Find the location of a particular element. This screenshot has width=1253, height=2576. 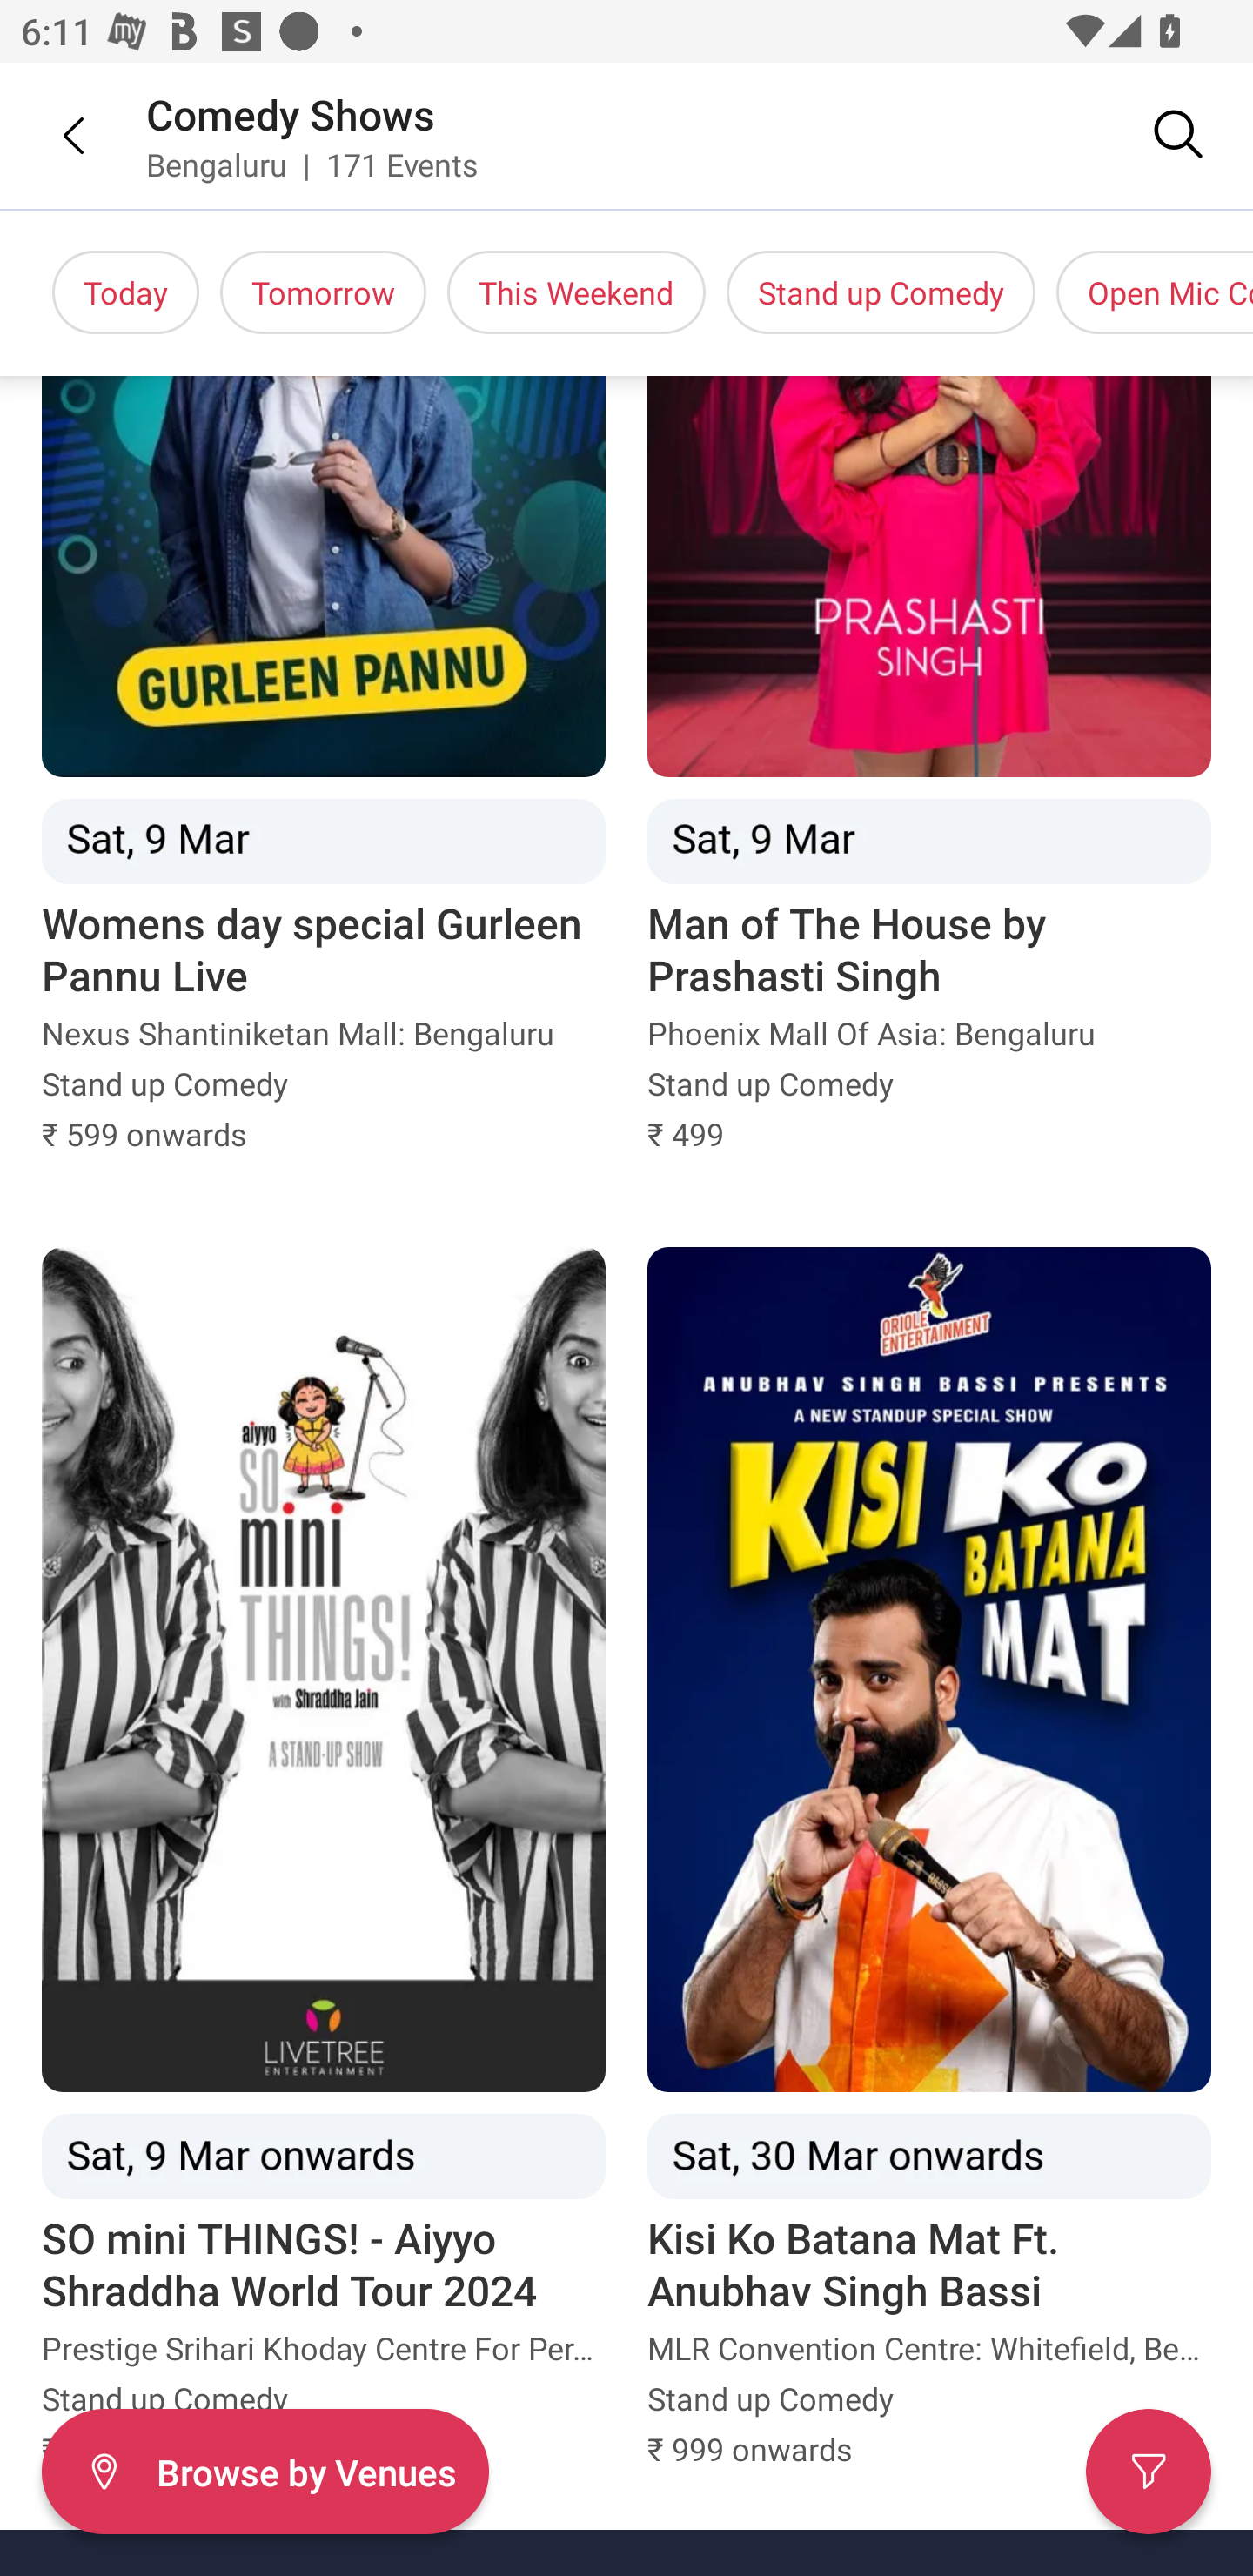

Open Mic Comedy is located at coordinates (1154, 292).